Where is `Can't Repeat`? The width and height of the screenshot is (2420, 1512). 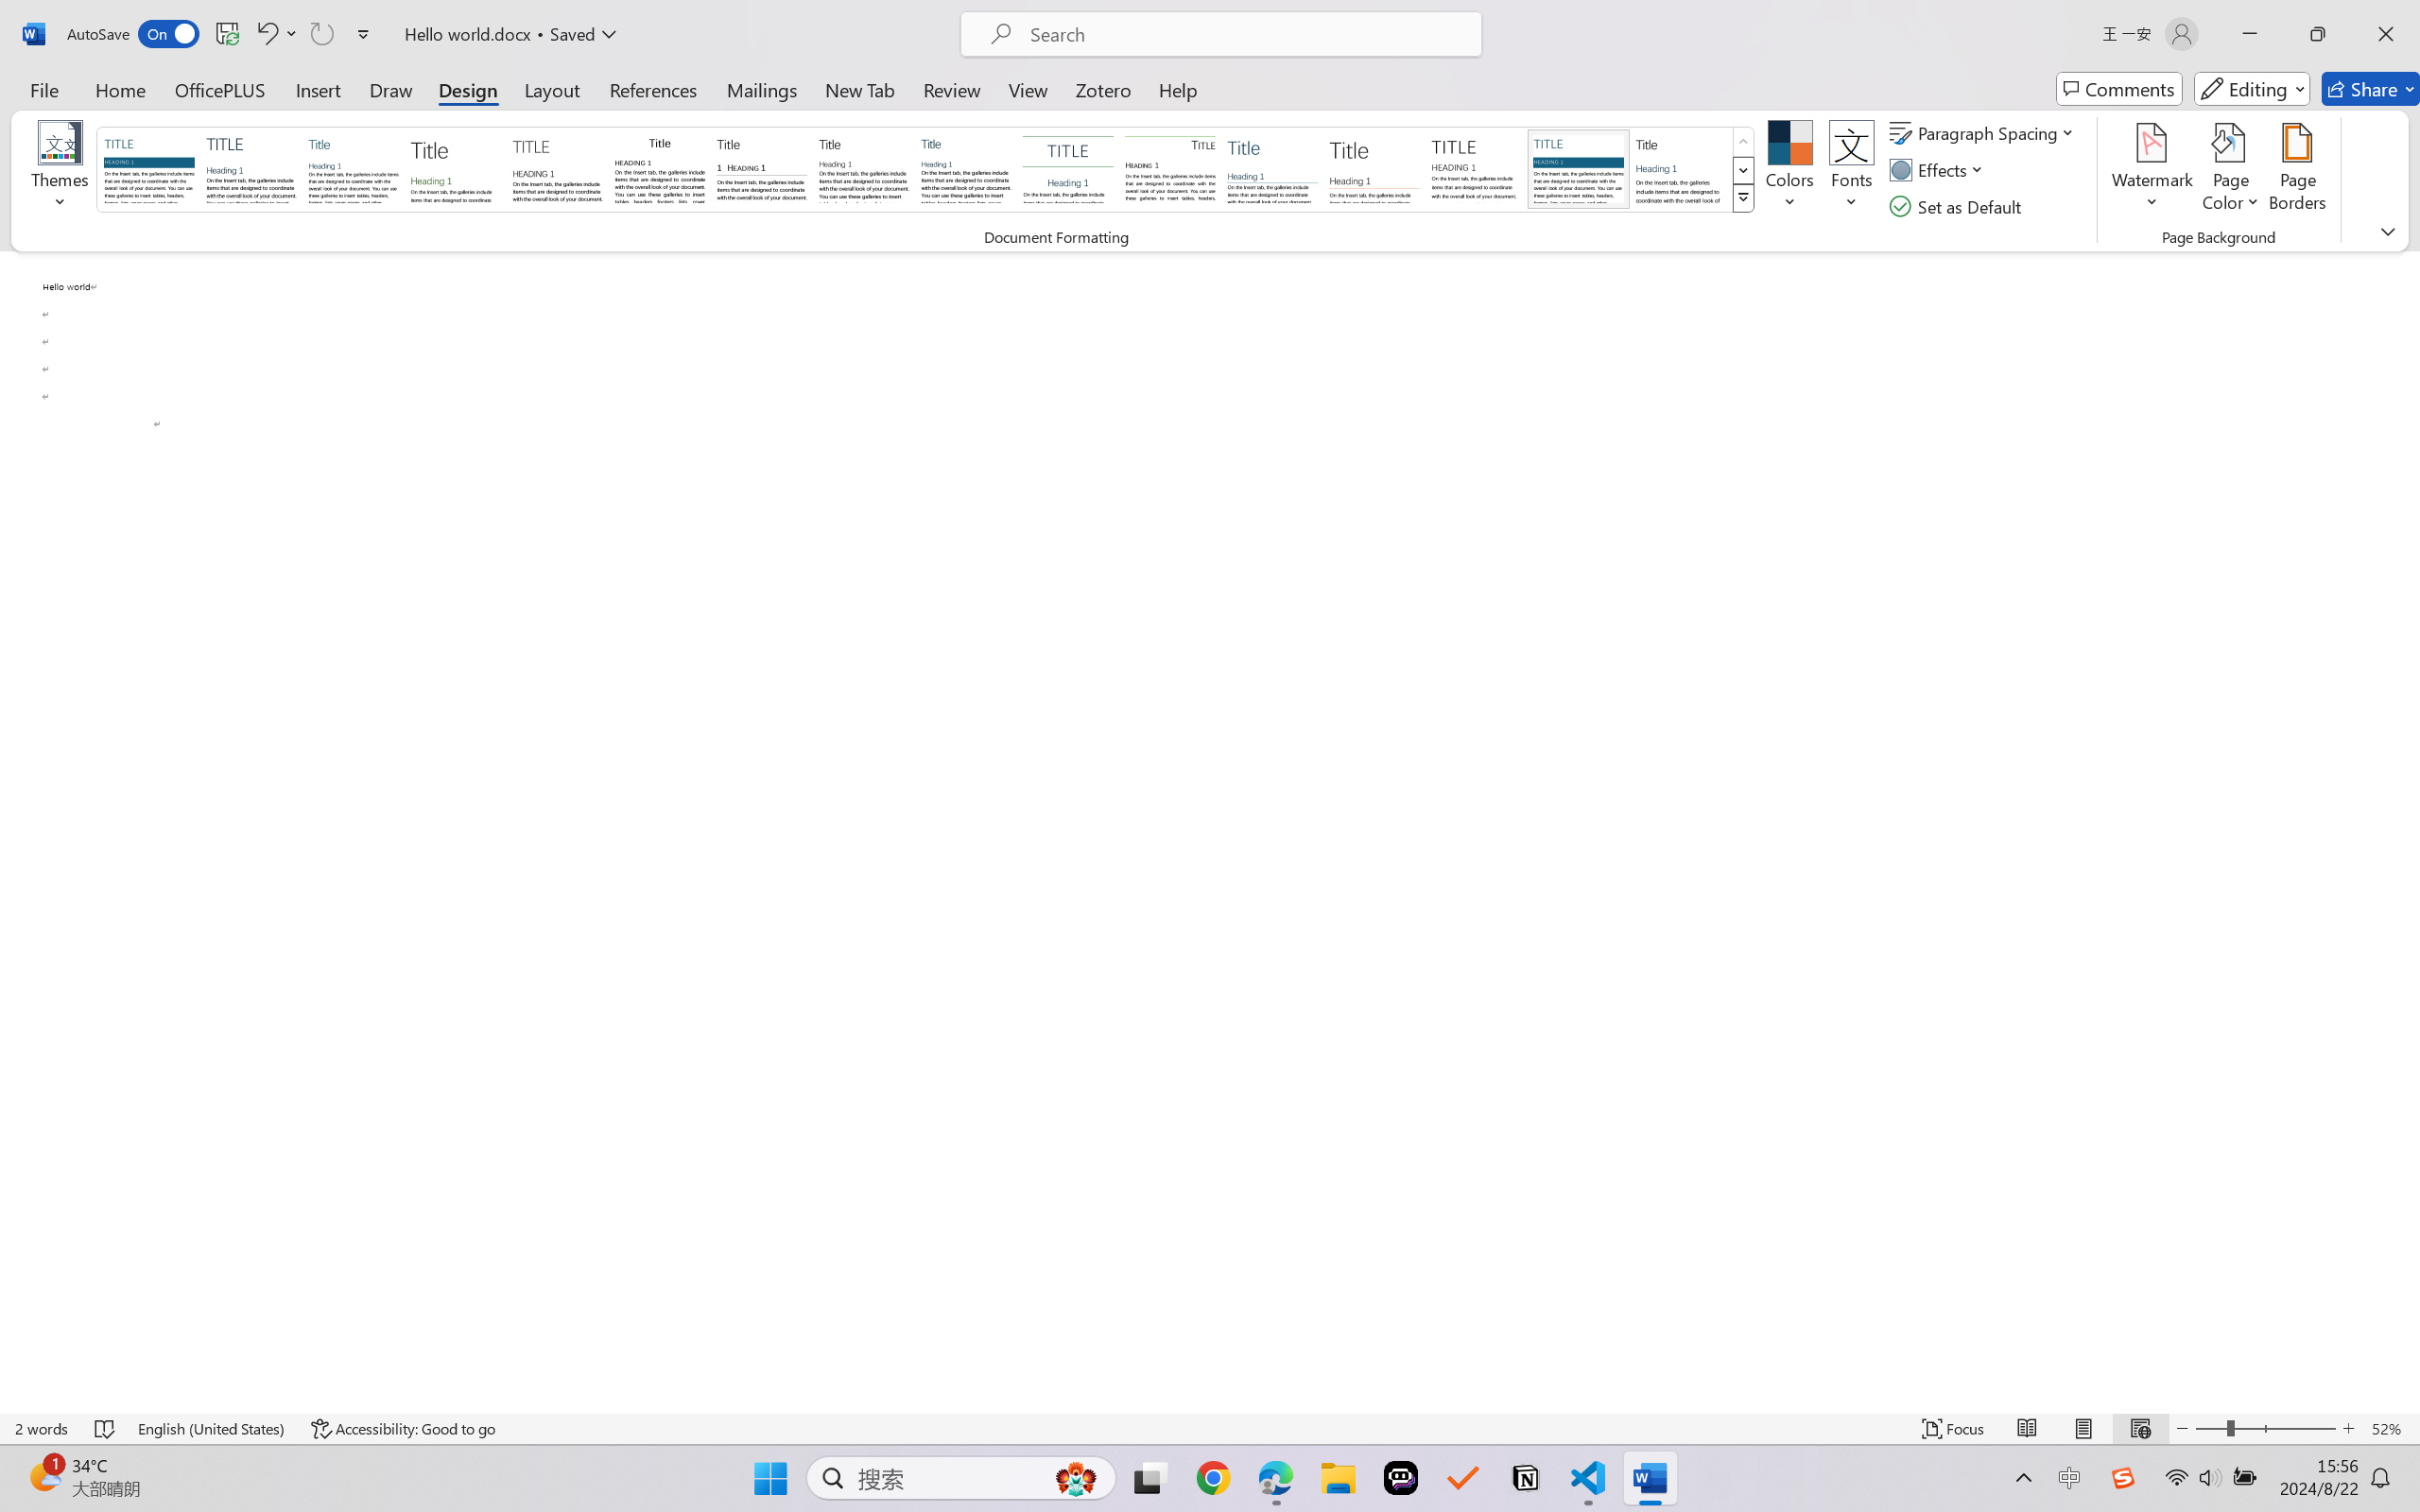 Can't Repeat is located at coordinates (321, 34).